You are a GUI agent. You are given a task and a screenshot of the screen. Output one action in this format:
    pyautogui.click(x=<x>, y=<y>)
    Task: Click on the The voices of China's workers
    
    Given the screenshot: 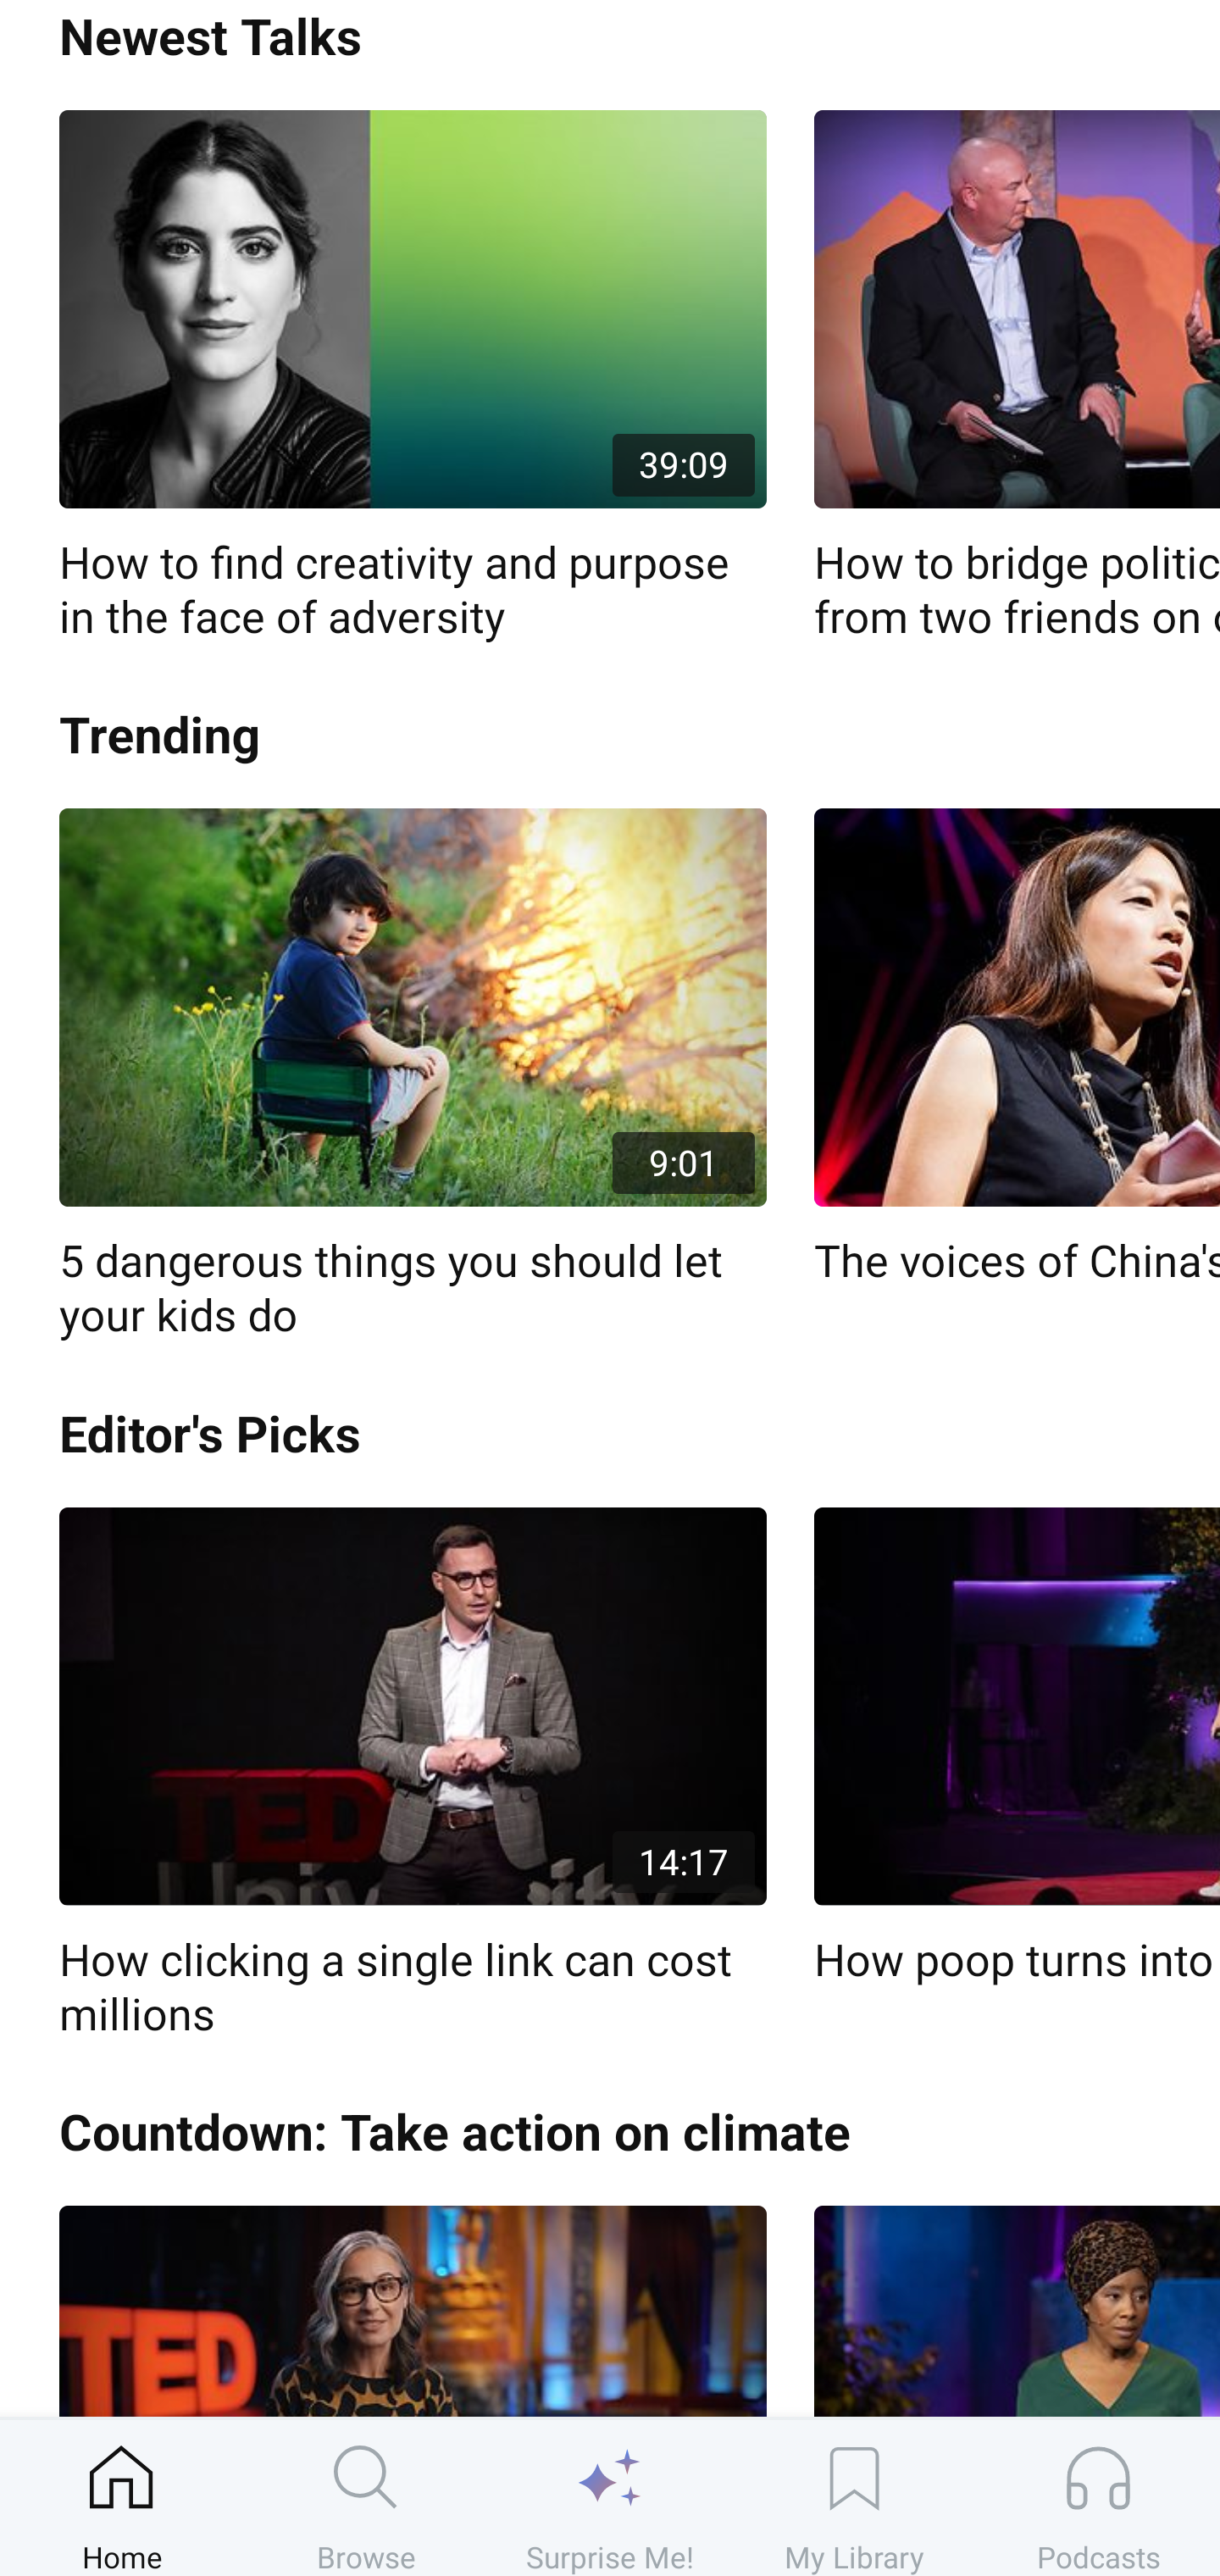 What is the action you would take?
    pyautogui.click(x=1017, y=1049)
    